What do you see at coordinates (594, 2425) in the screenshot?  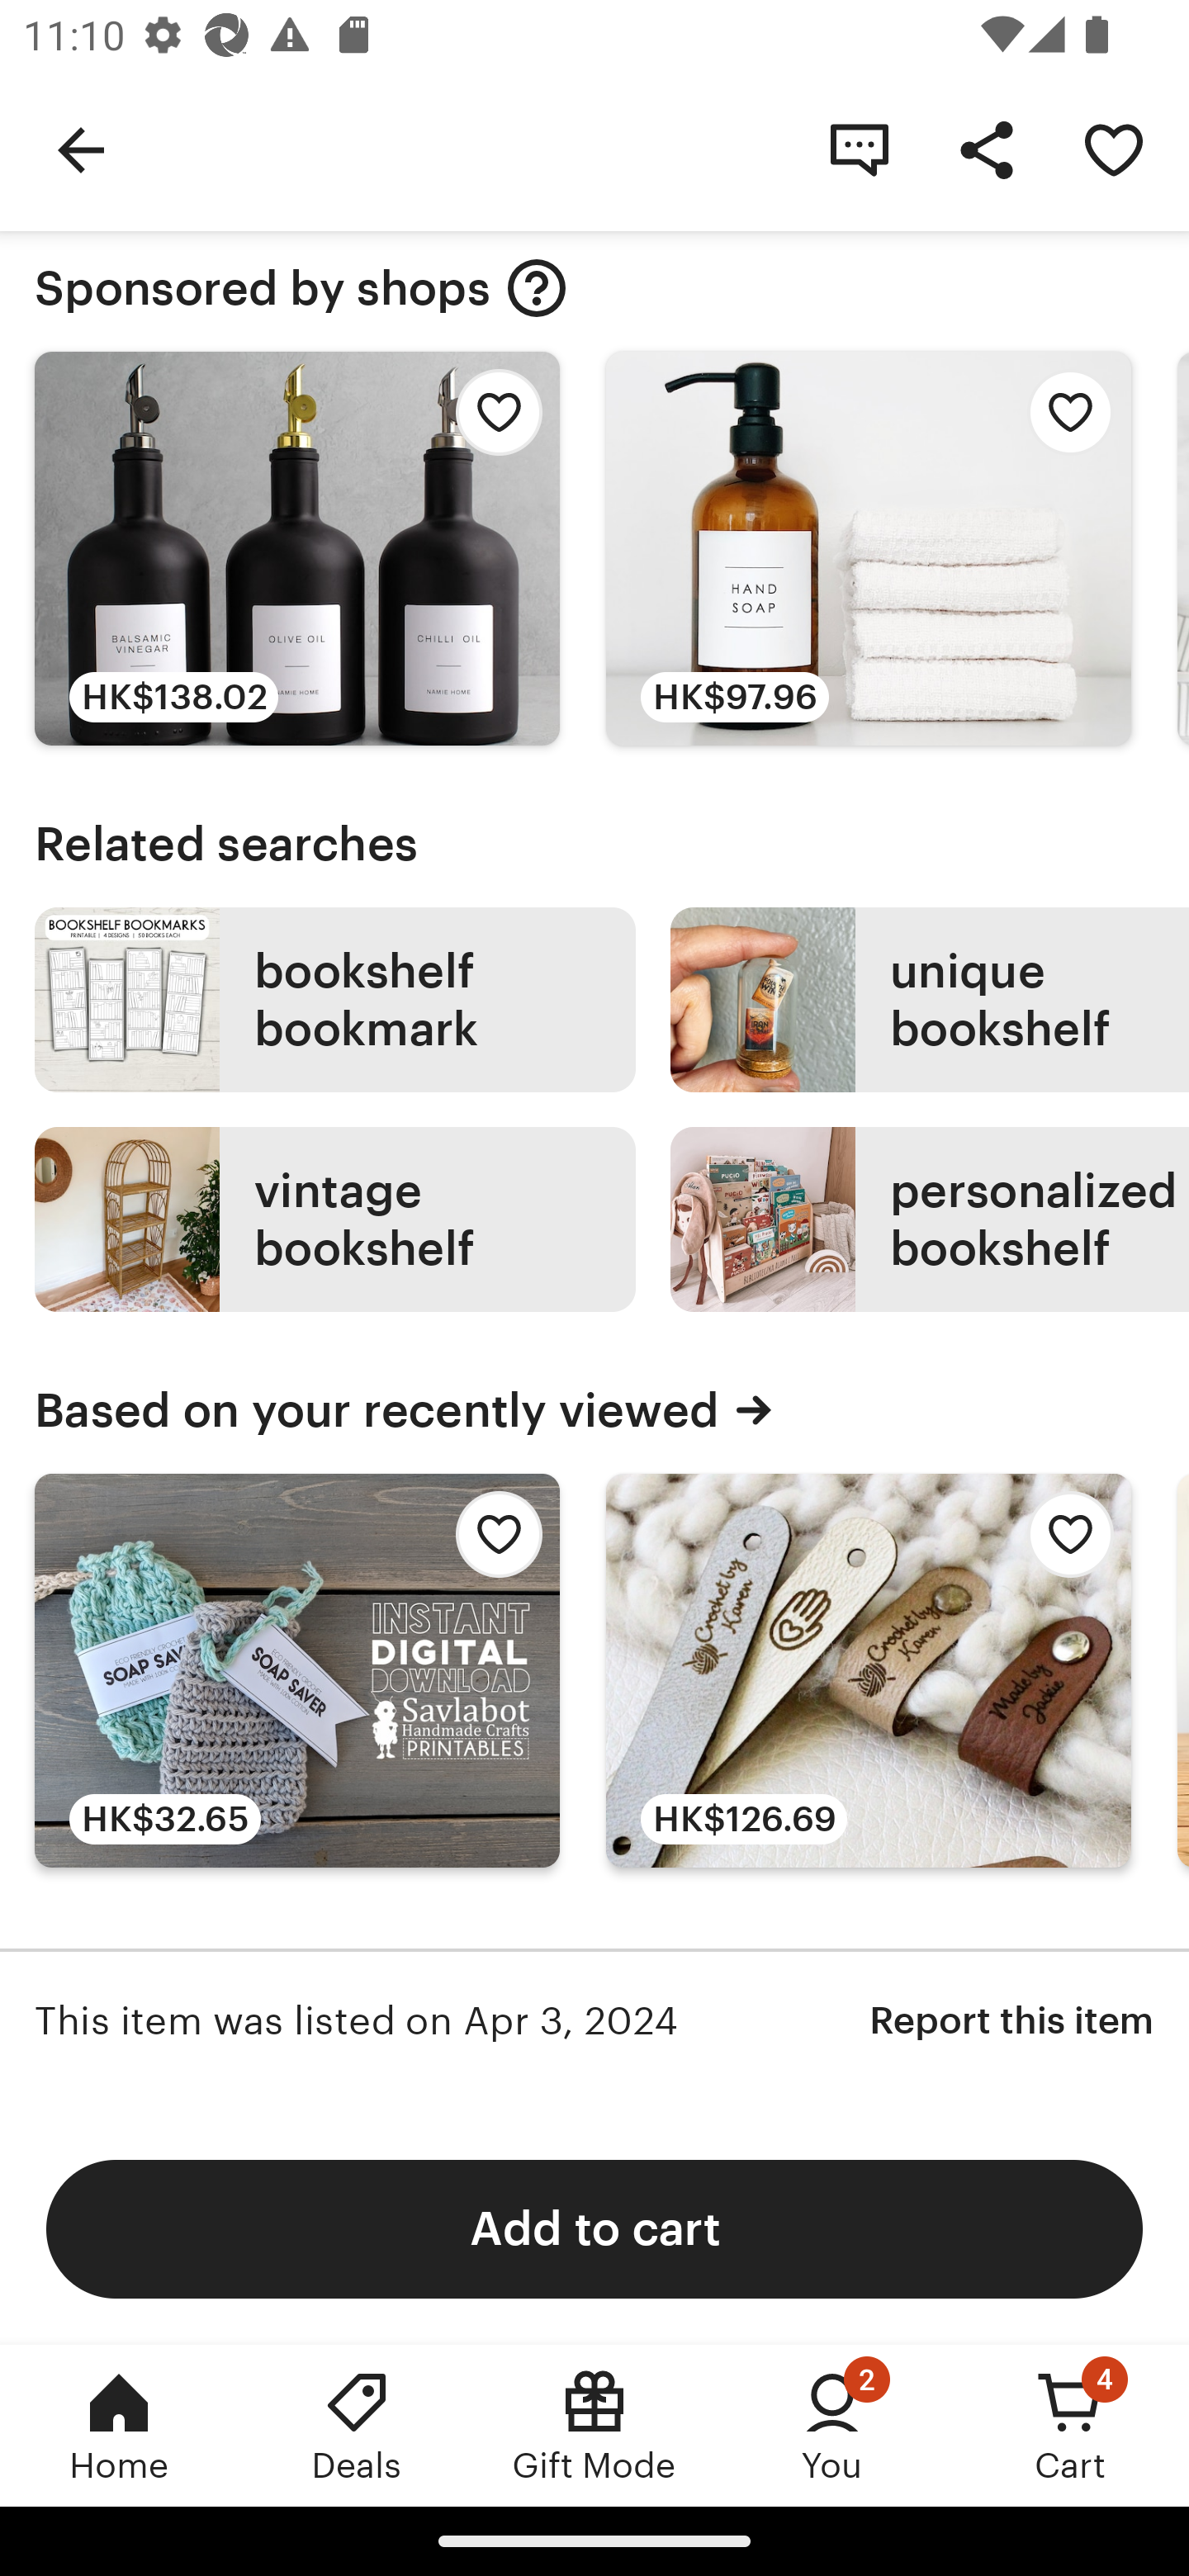 I see `Gift Mode` at bounding box center [594, 2425].